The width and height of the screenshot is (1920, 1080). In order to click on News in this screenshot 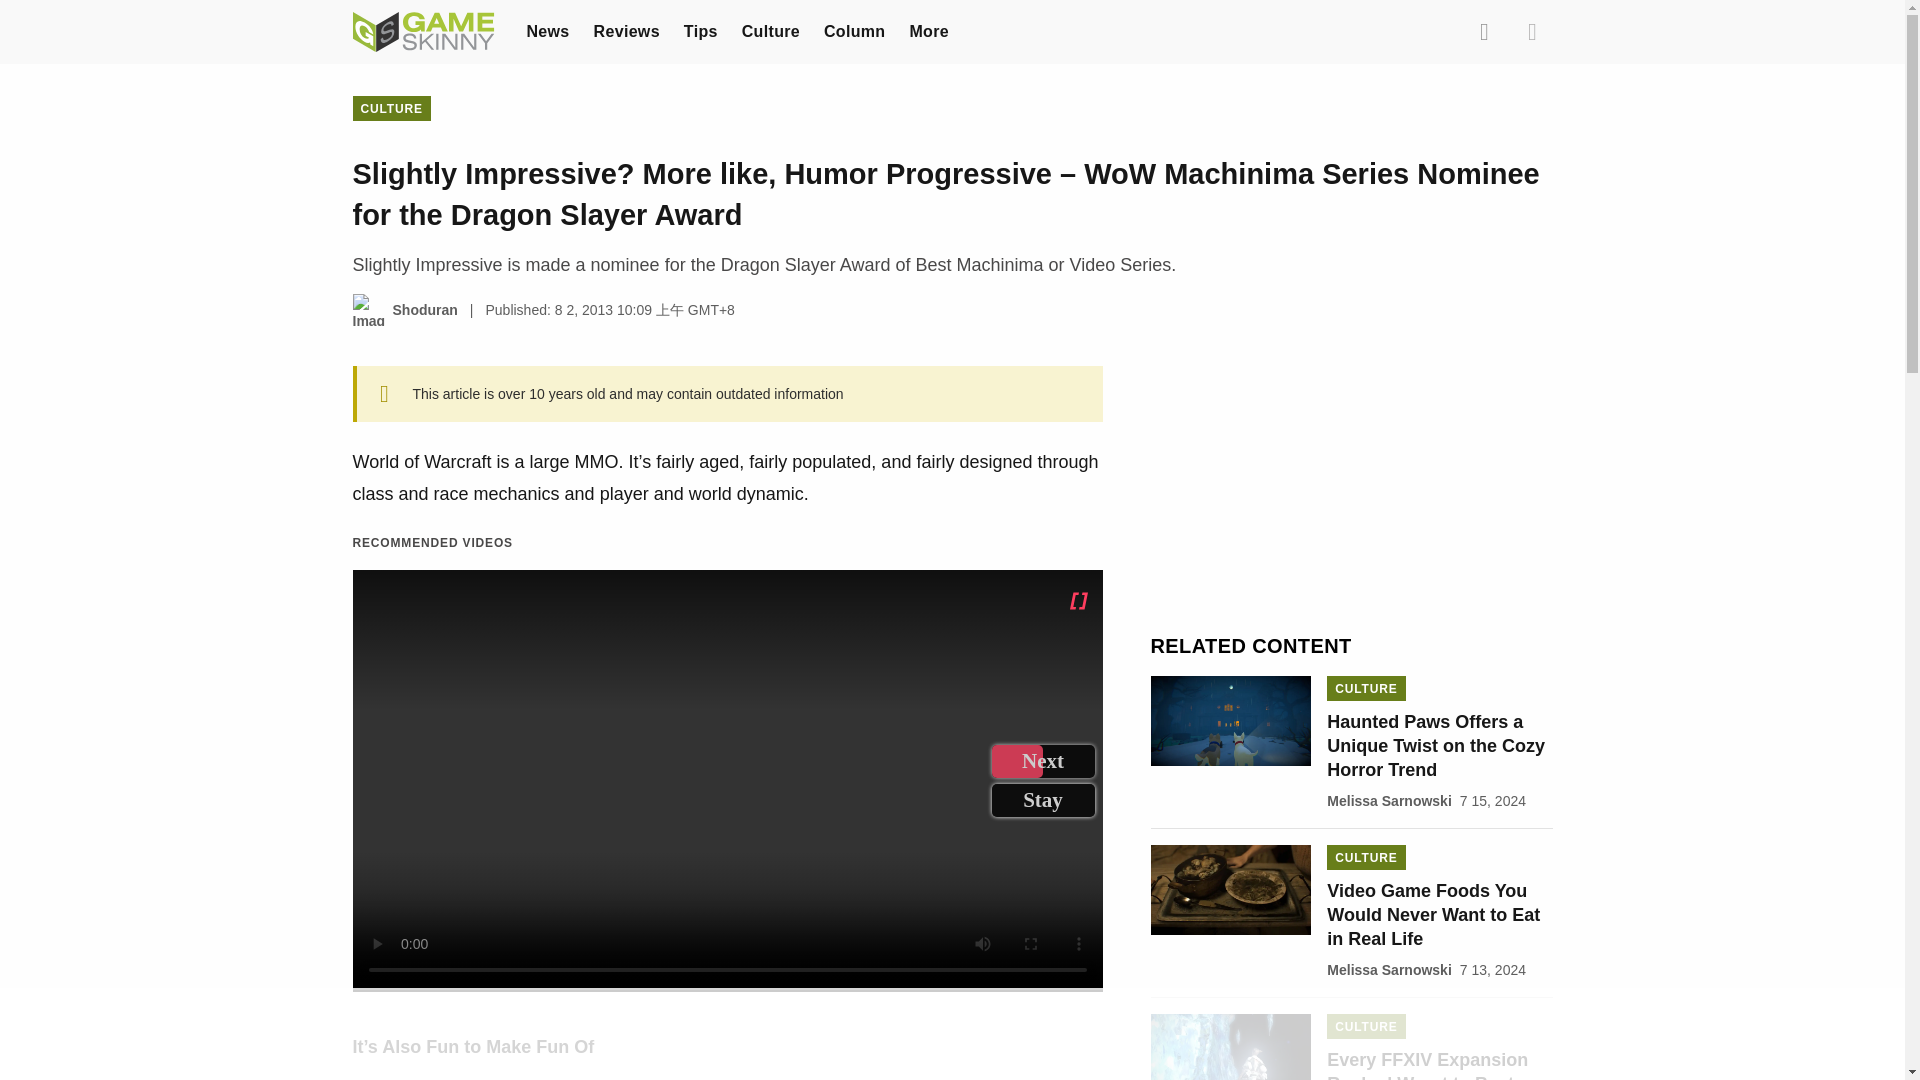, I will do `click(547, 30)`.